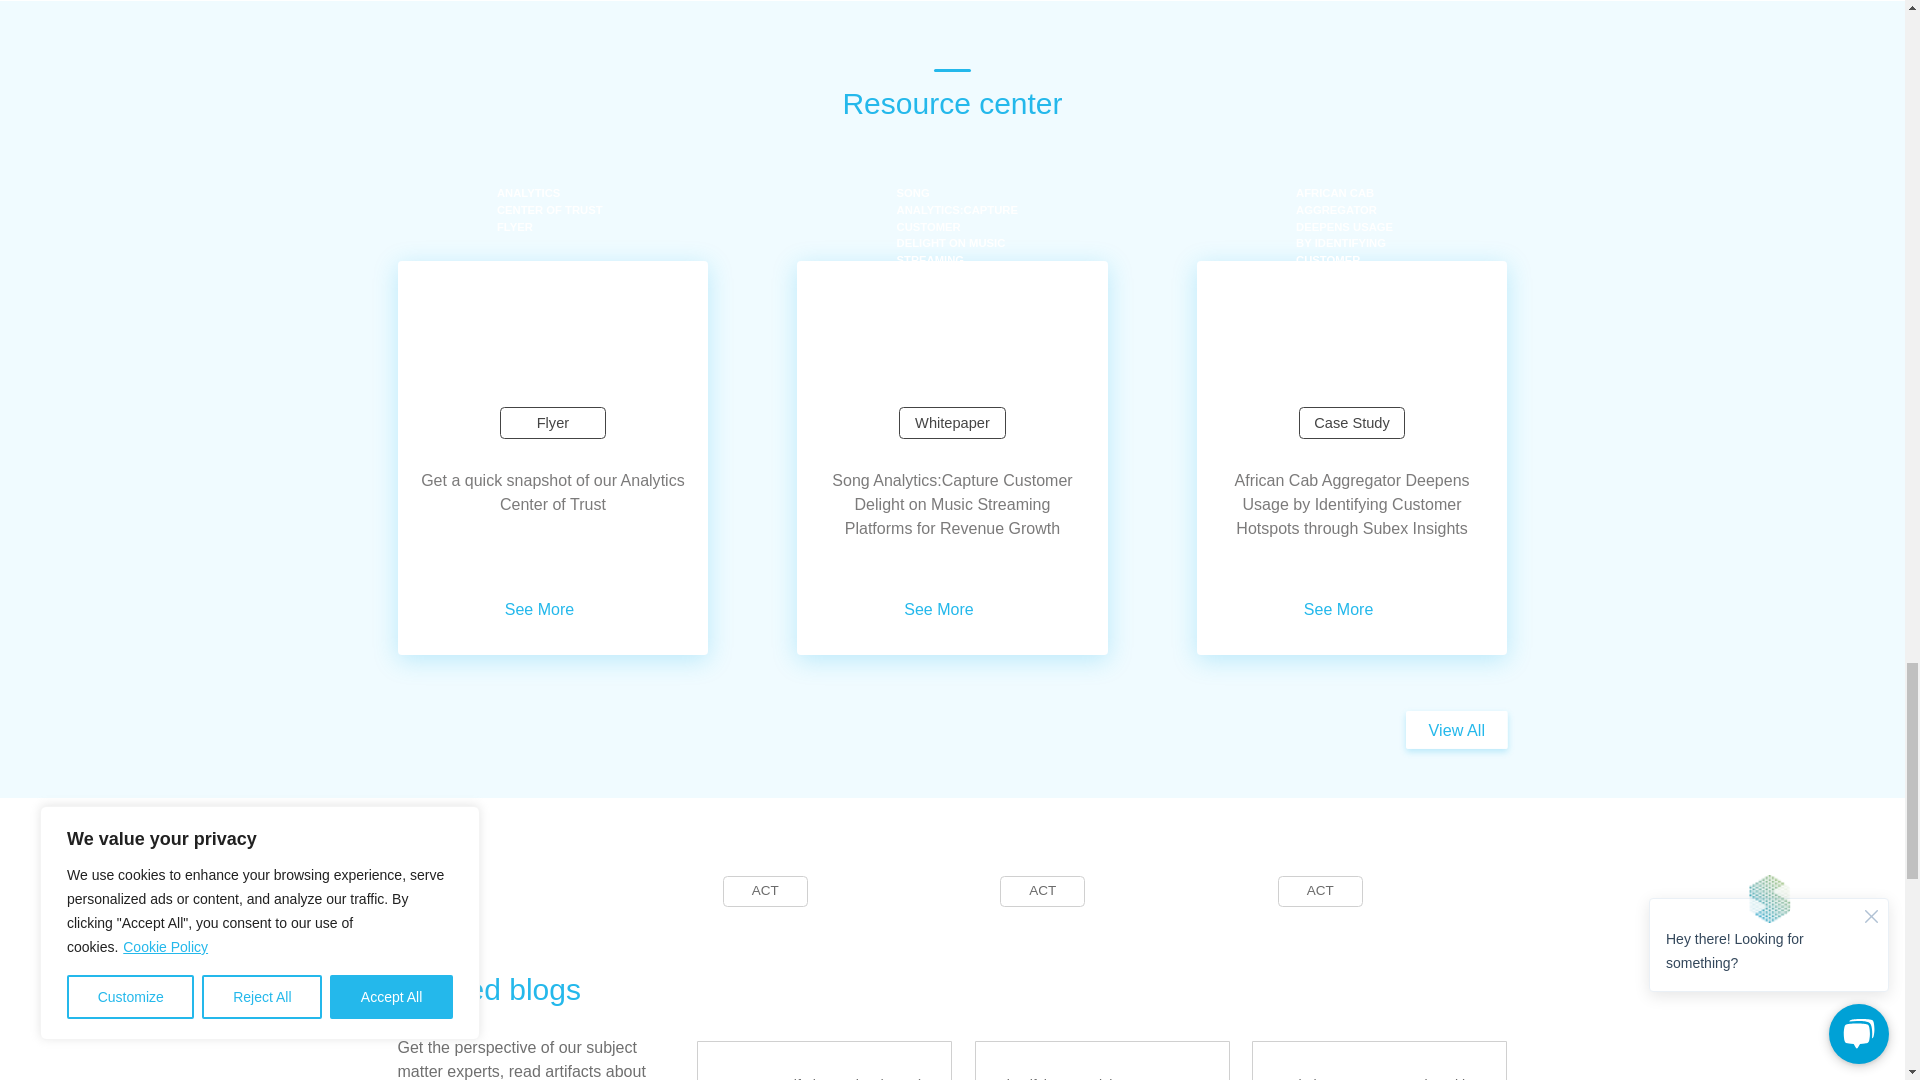 The image size is (1920, 1080). Describe the element at coordinates (1456, 730) in the screenshot. I see `View All` at that location.